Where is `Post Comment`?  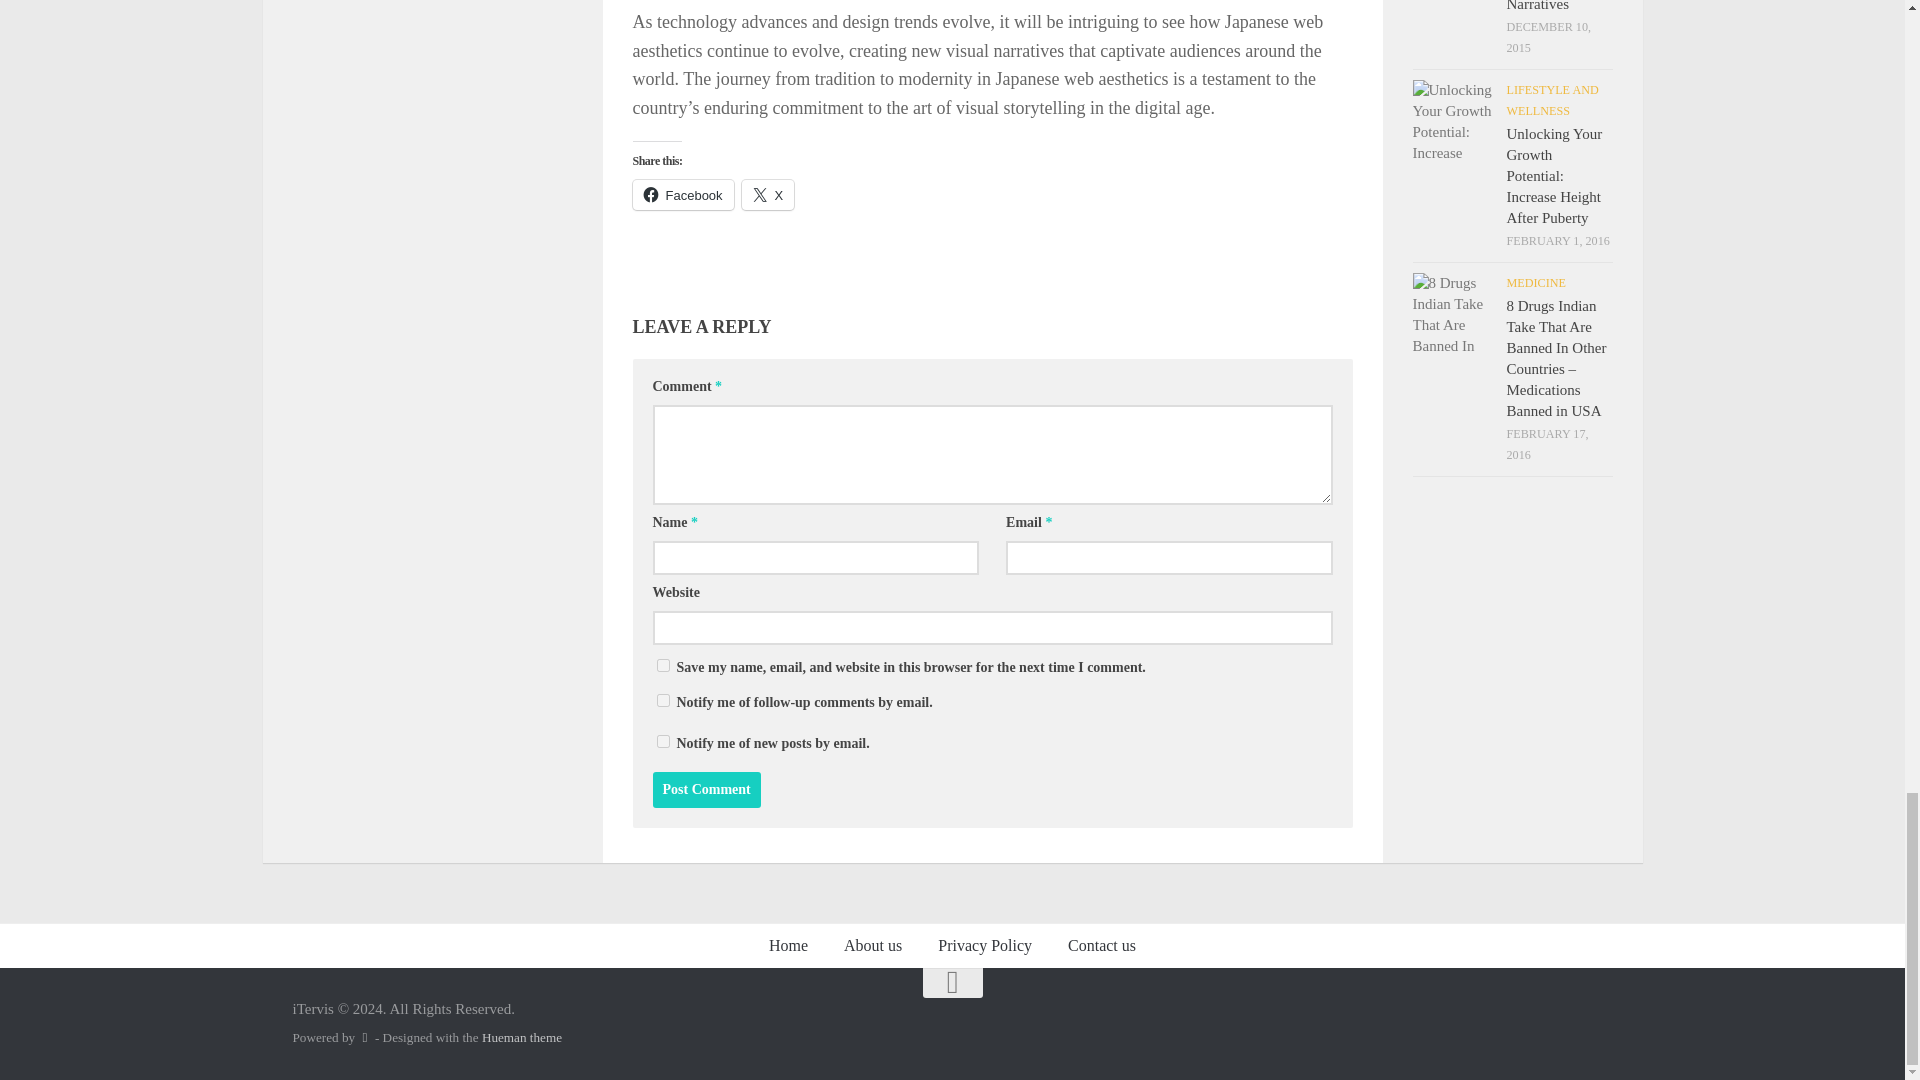 Post Comment is located at coordinates (706, 790).